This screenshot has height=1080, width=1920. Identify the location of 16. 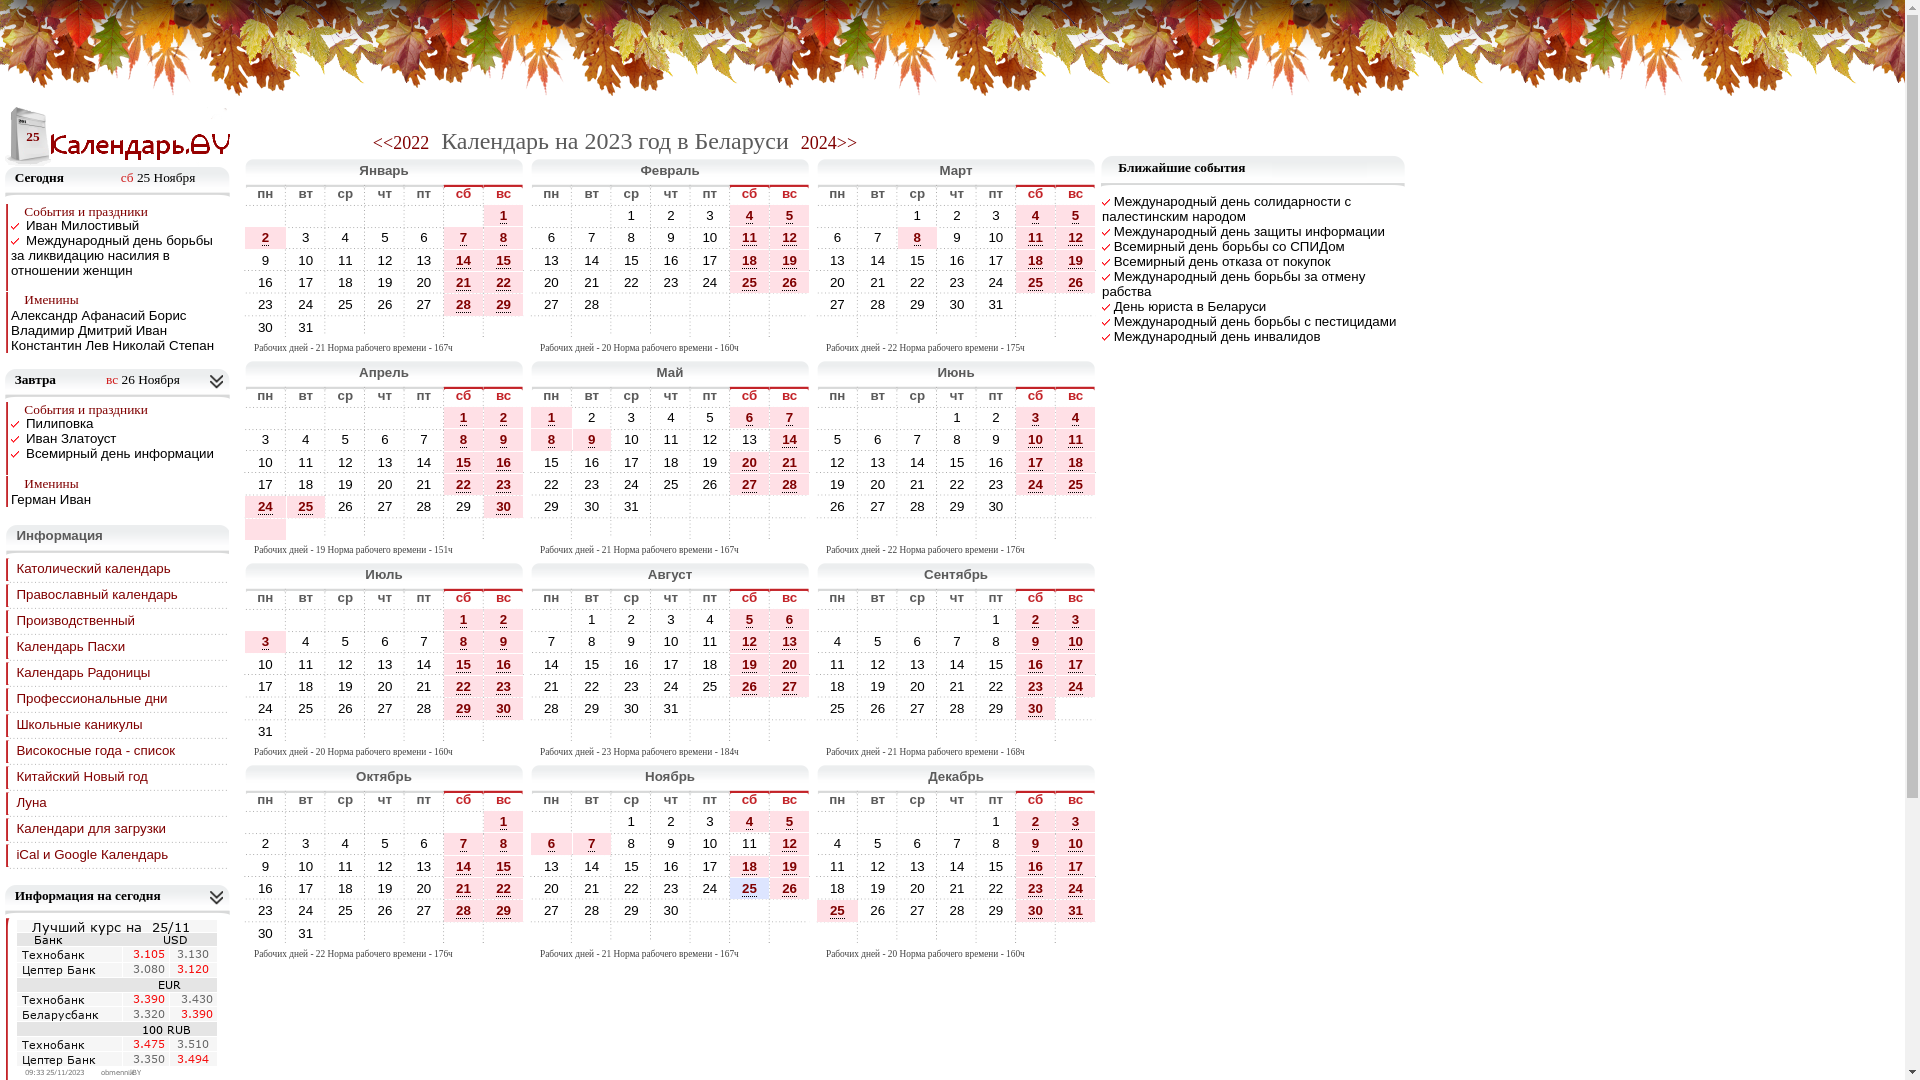
(957, 260).